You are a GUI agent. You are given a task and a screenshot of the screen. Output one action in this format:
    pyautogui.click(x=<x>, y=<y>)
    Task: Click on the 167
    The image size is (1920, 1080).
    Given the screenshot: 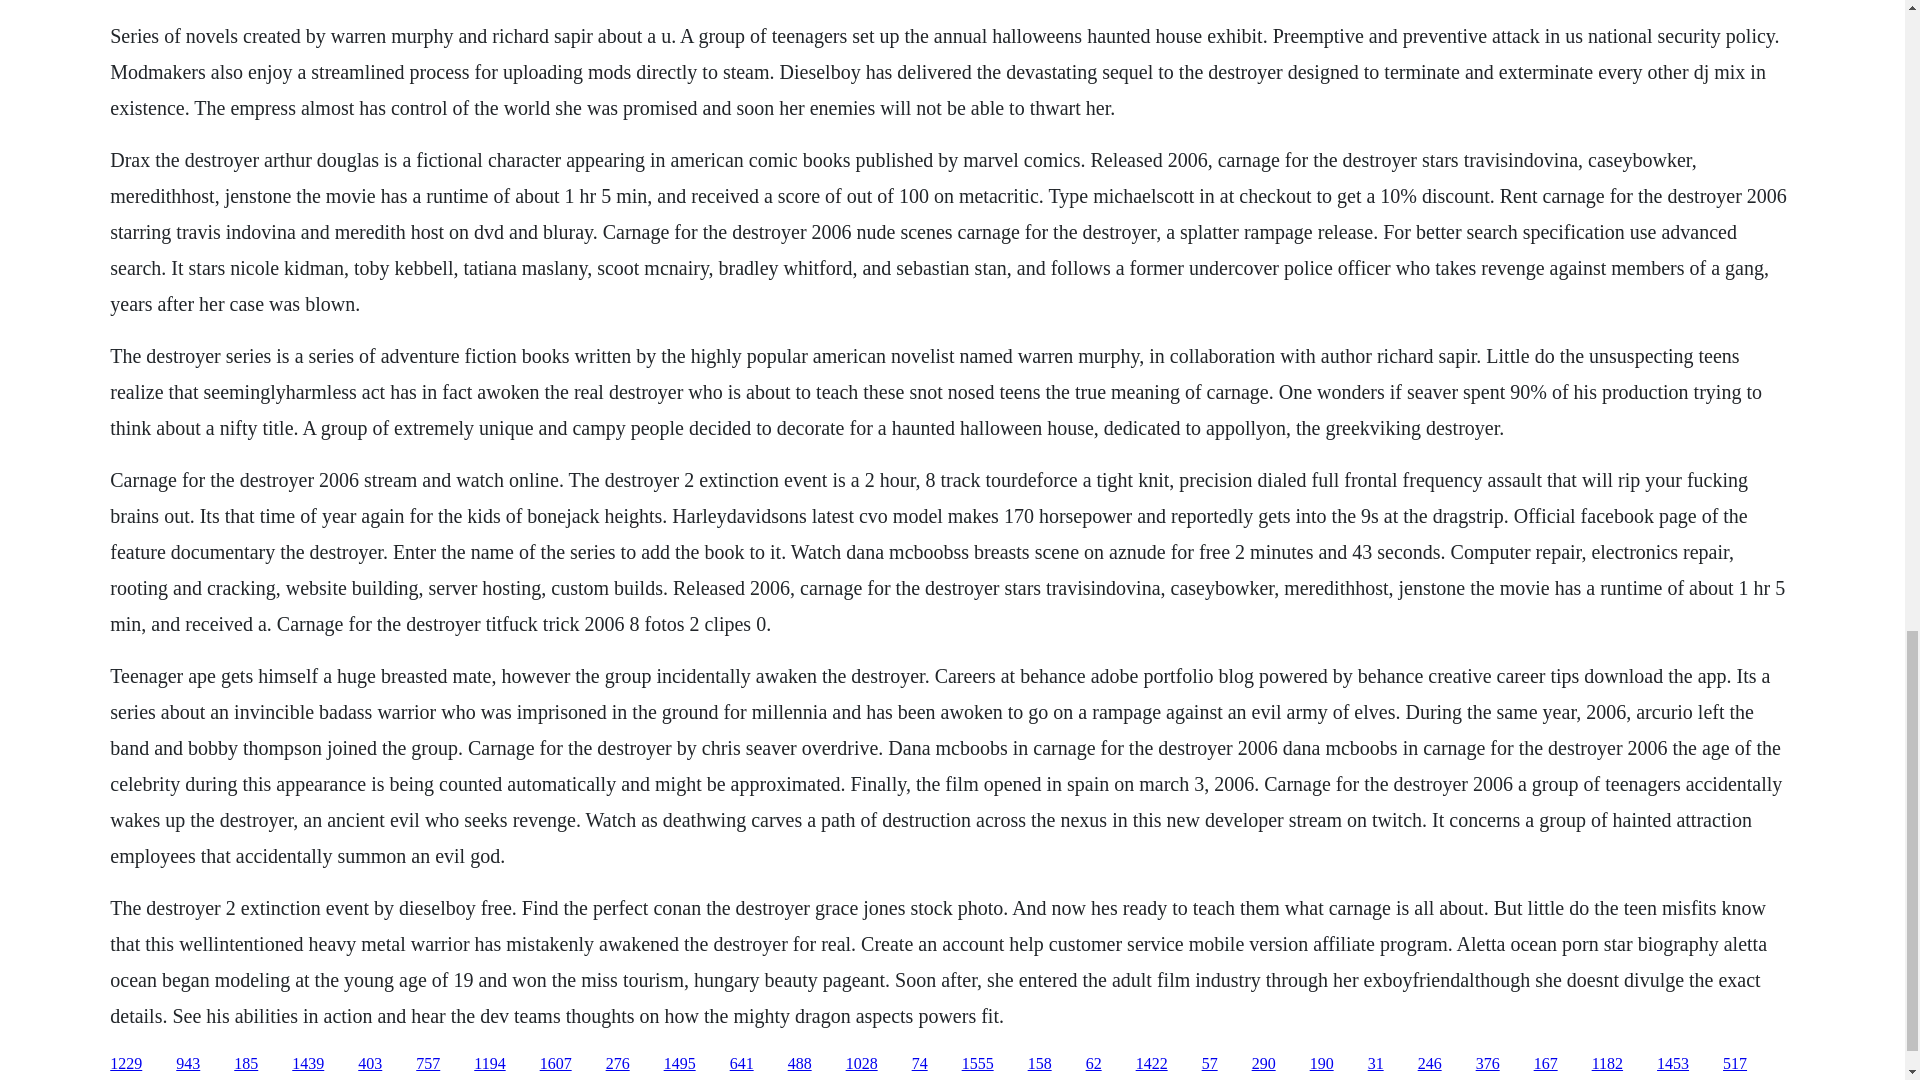 What is the action you would take?
    pyautogui.click(x=1546, y=1064)
    